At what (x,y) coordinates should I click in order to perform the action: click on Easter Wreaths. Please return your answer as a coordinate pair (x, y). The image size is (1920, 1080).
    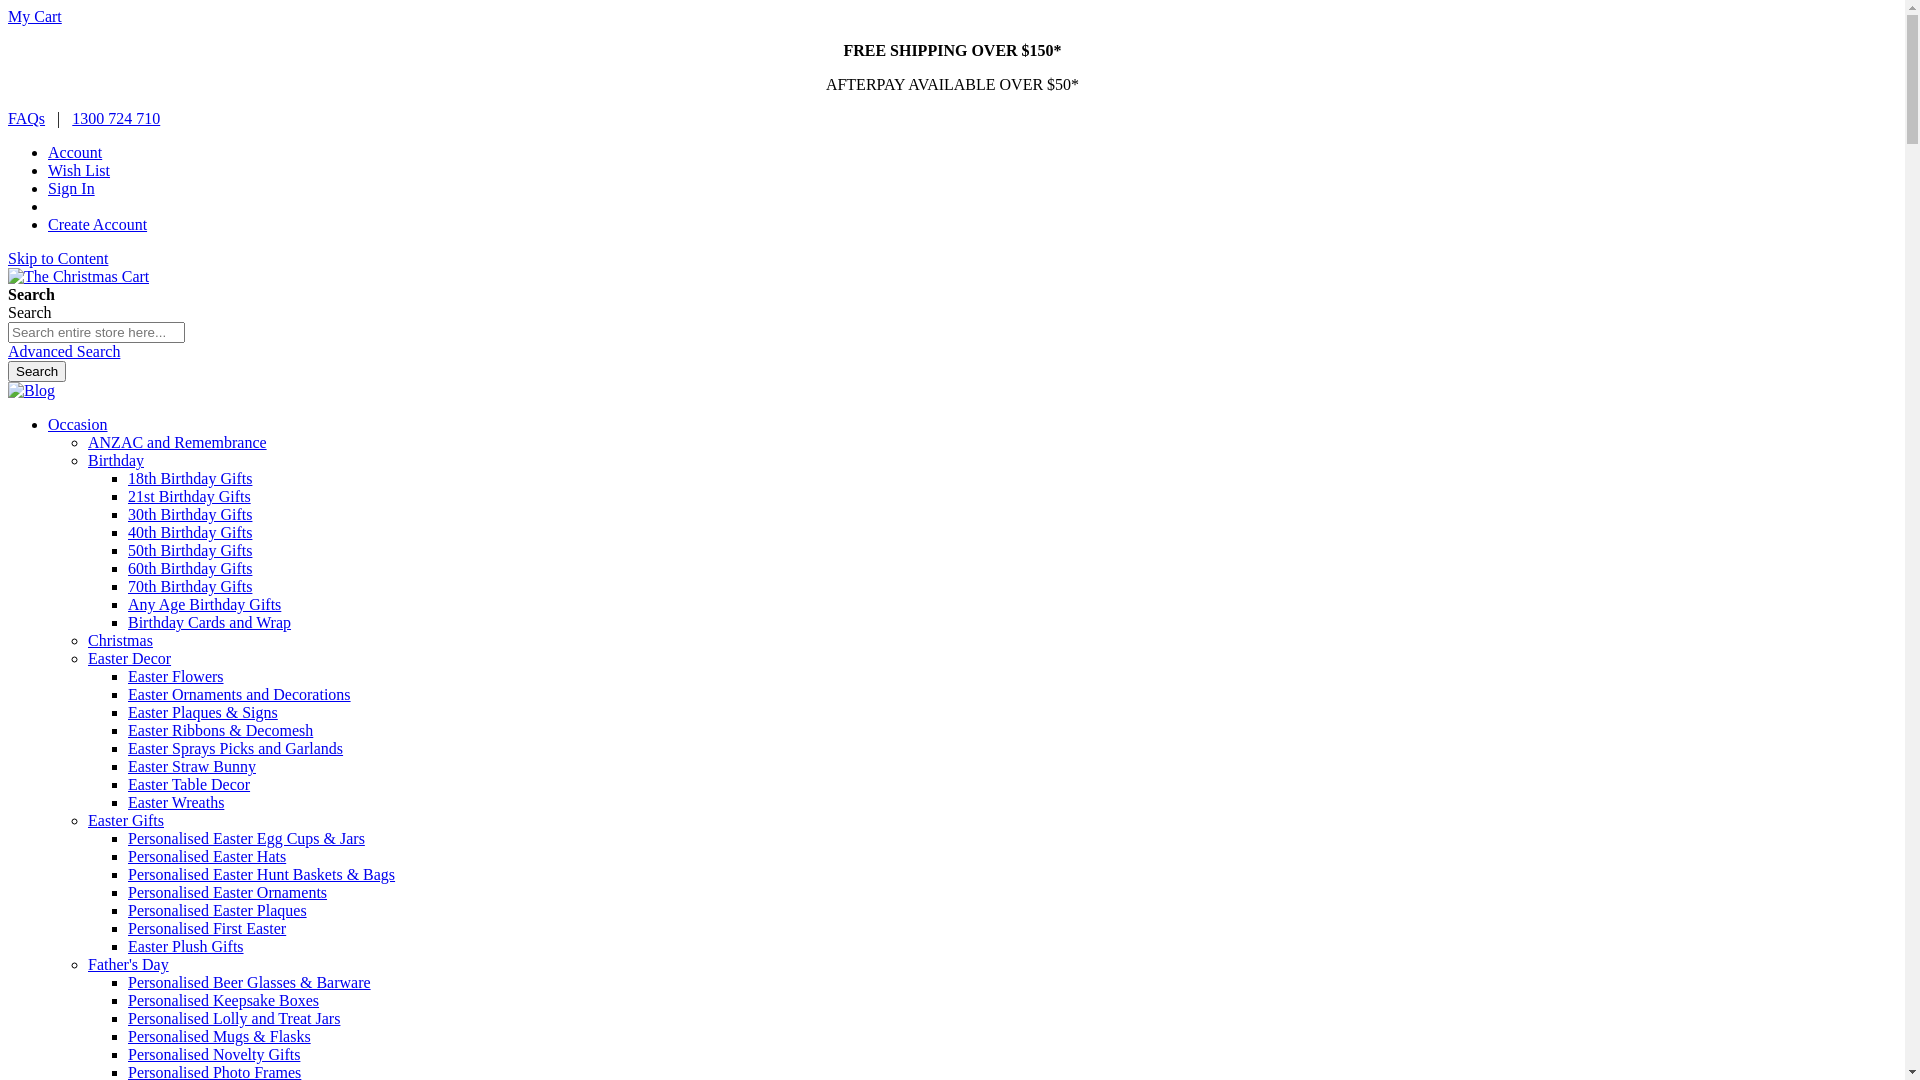
    Looking at the image, I should click on (176, 802).